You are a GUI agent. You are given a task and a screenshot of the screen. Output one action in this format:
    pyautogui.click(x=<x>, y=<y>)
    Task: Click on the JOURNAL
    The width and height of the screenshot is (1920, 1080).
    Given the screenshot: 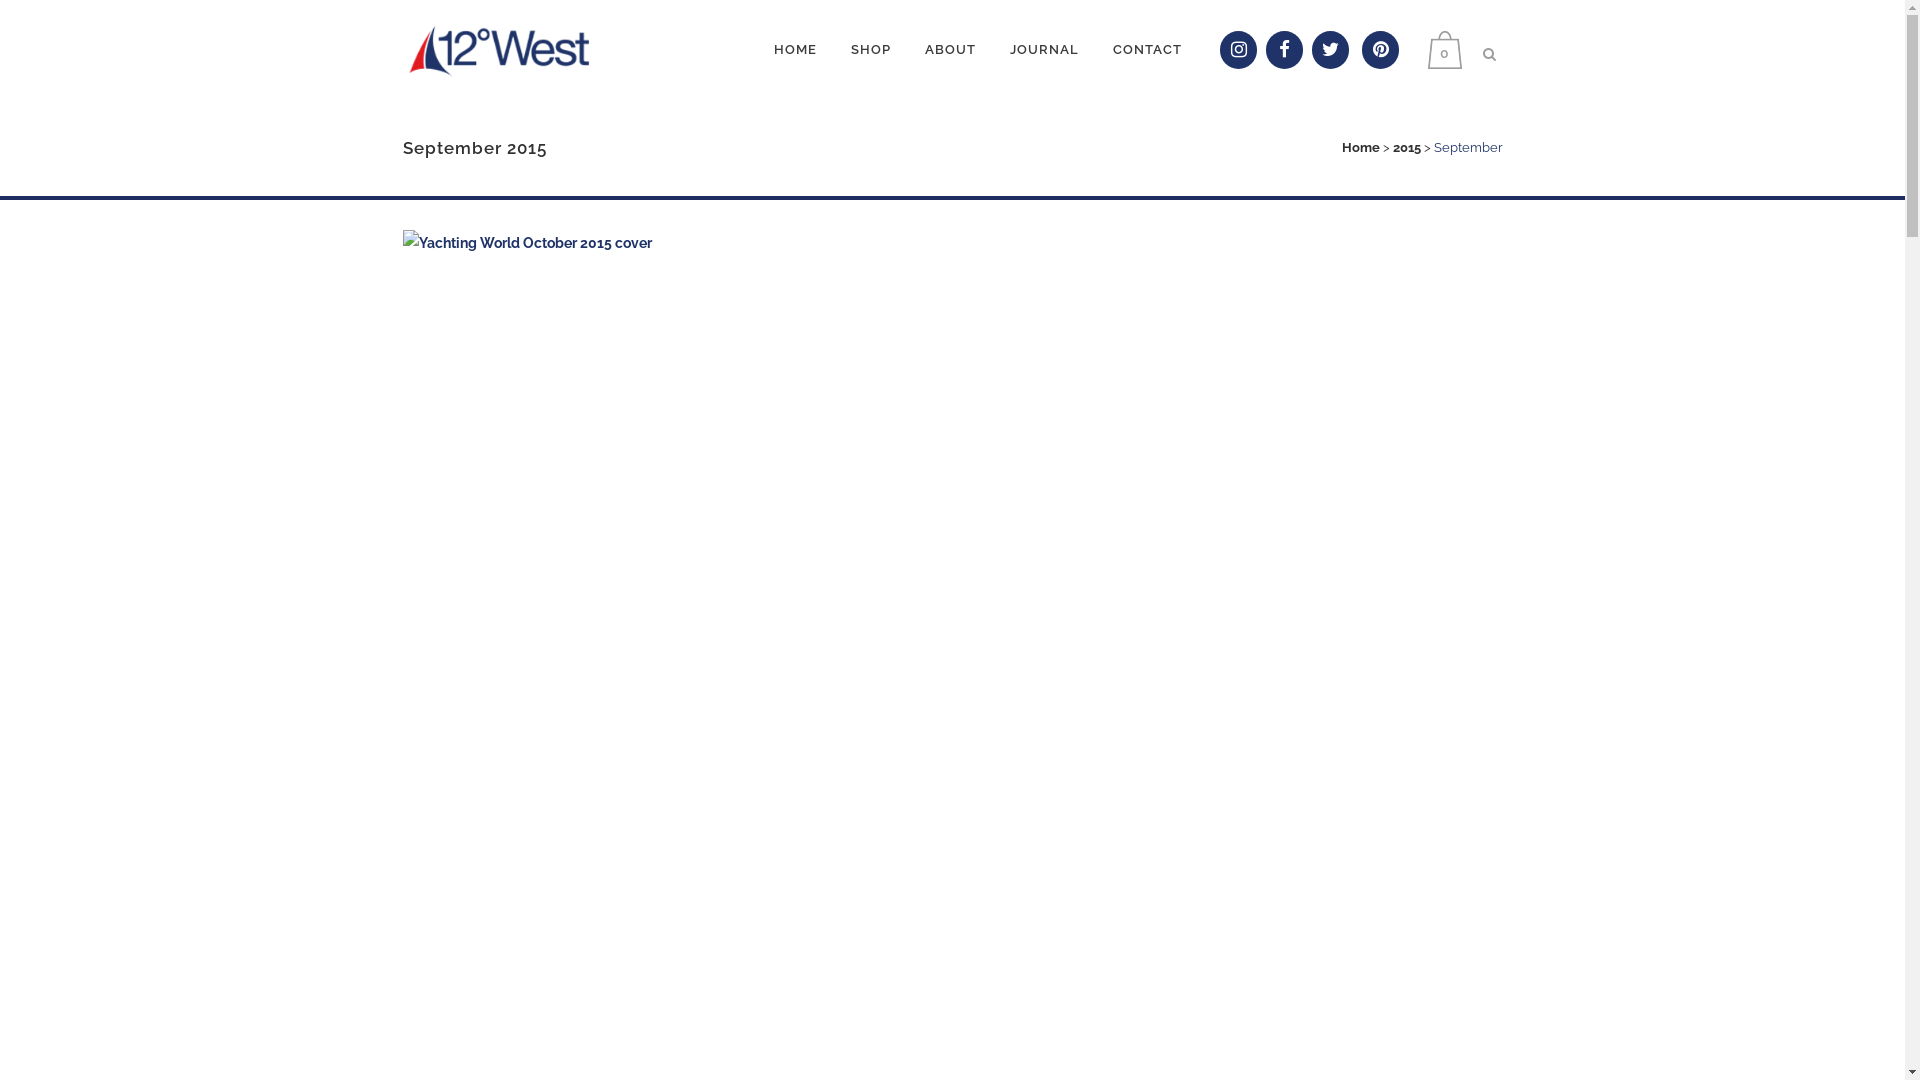 What is the action you would take?
    pyautogui.click(x=1044, y=50)
    